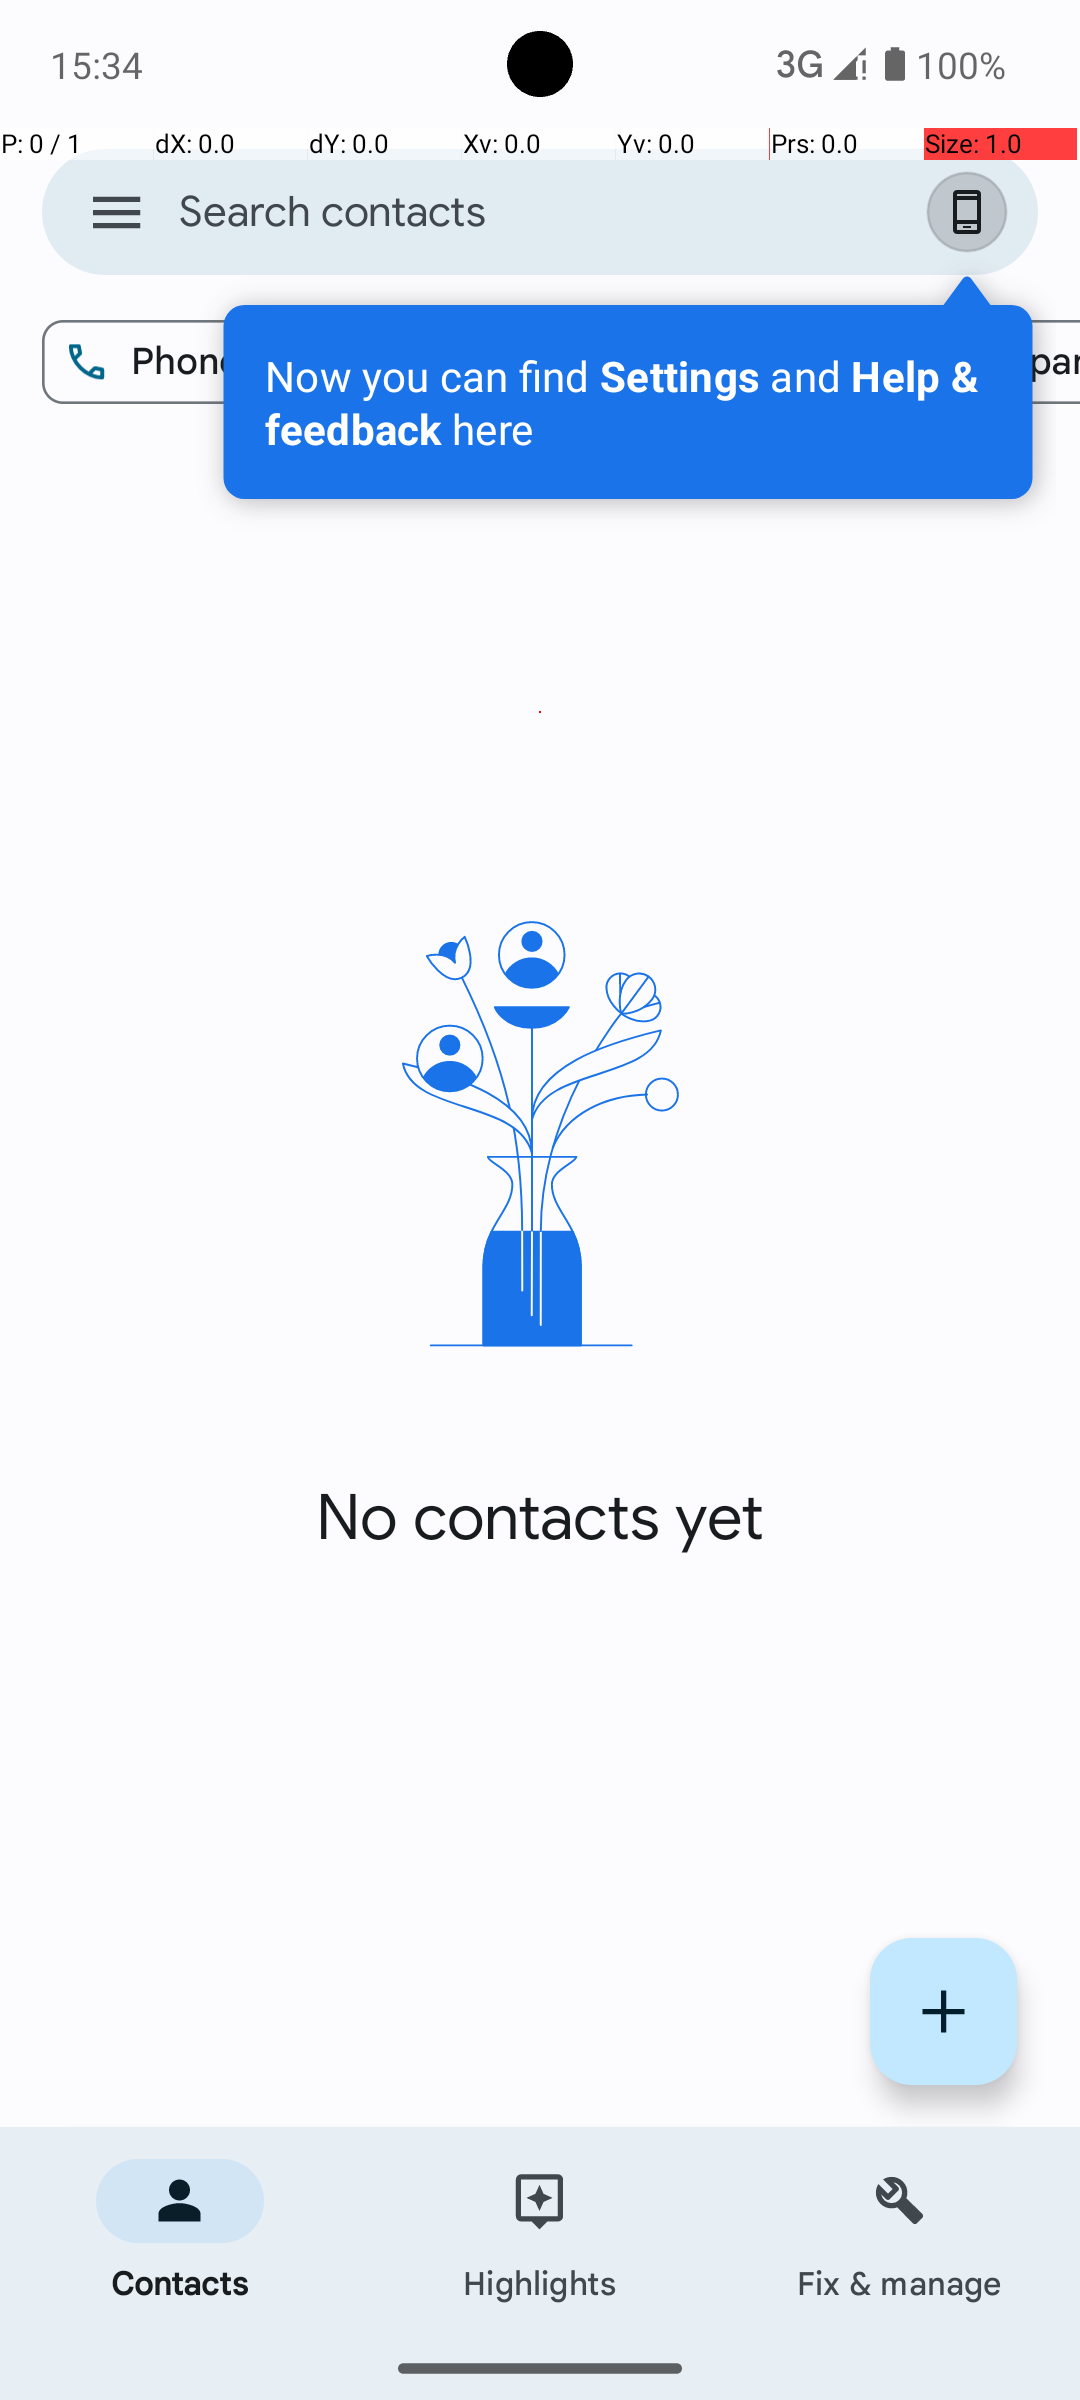  Describe the element at coordinates (651, 362) in the screenshot. I see `Email contacts` at that location.